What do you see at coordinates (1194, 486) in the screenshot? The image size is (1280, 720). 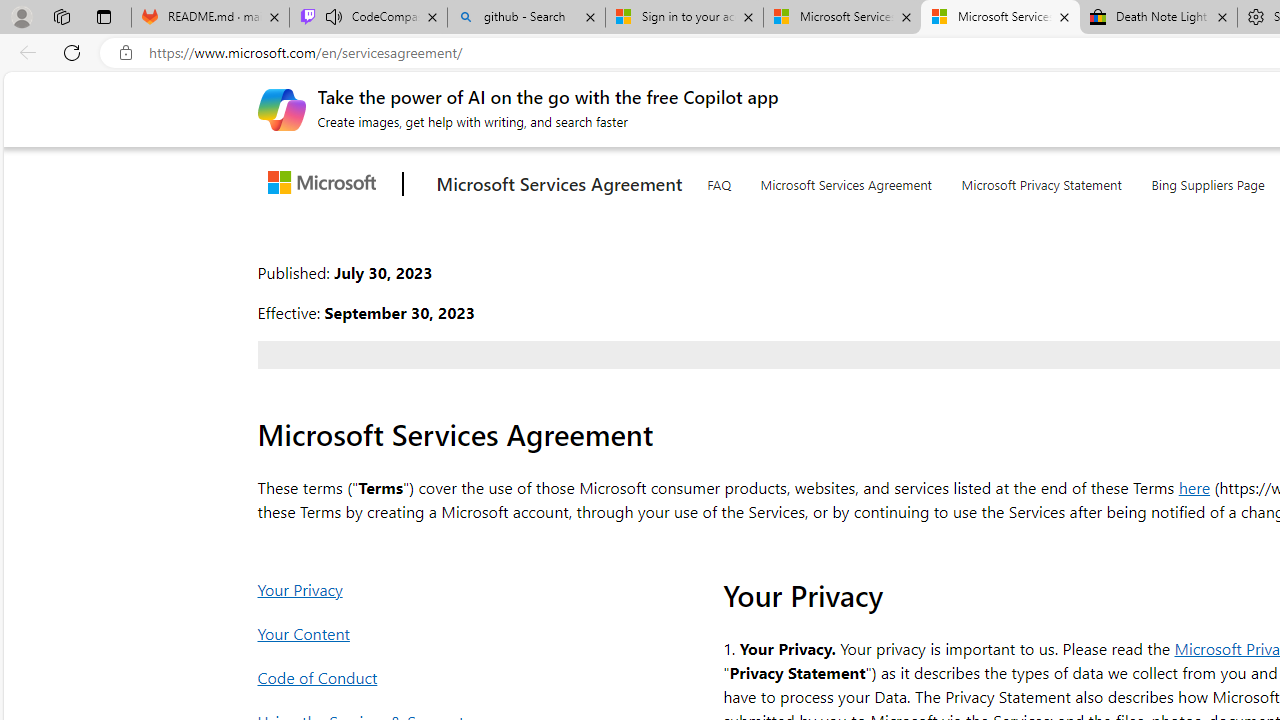 I see `here` at bounding box center [1194, 486].